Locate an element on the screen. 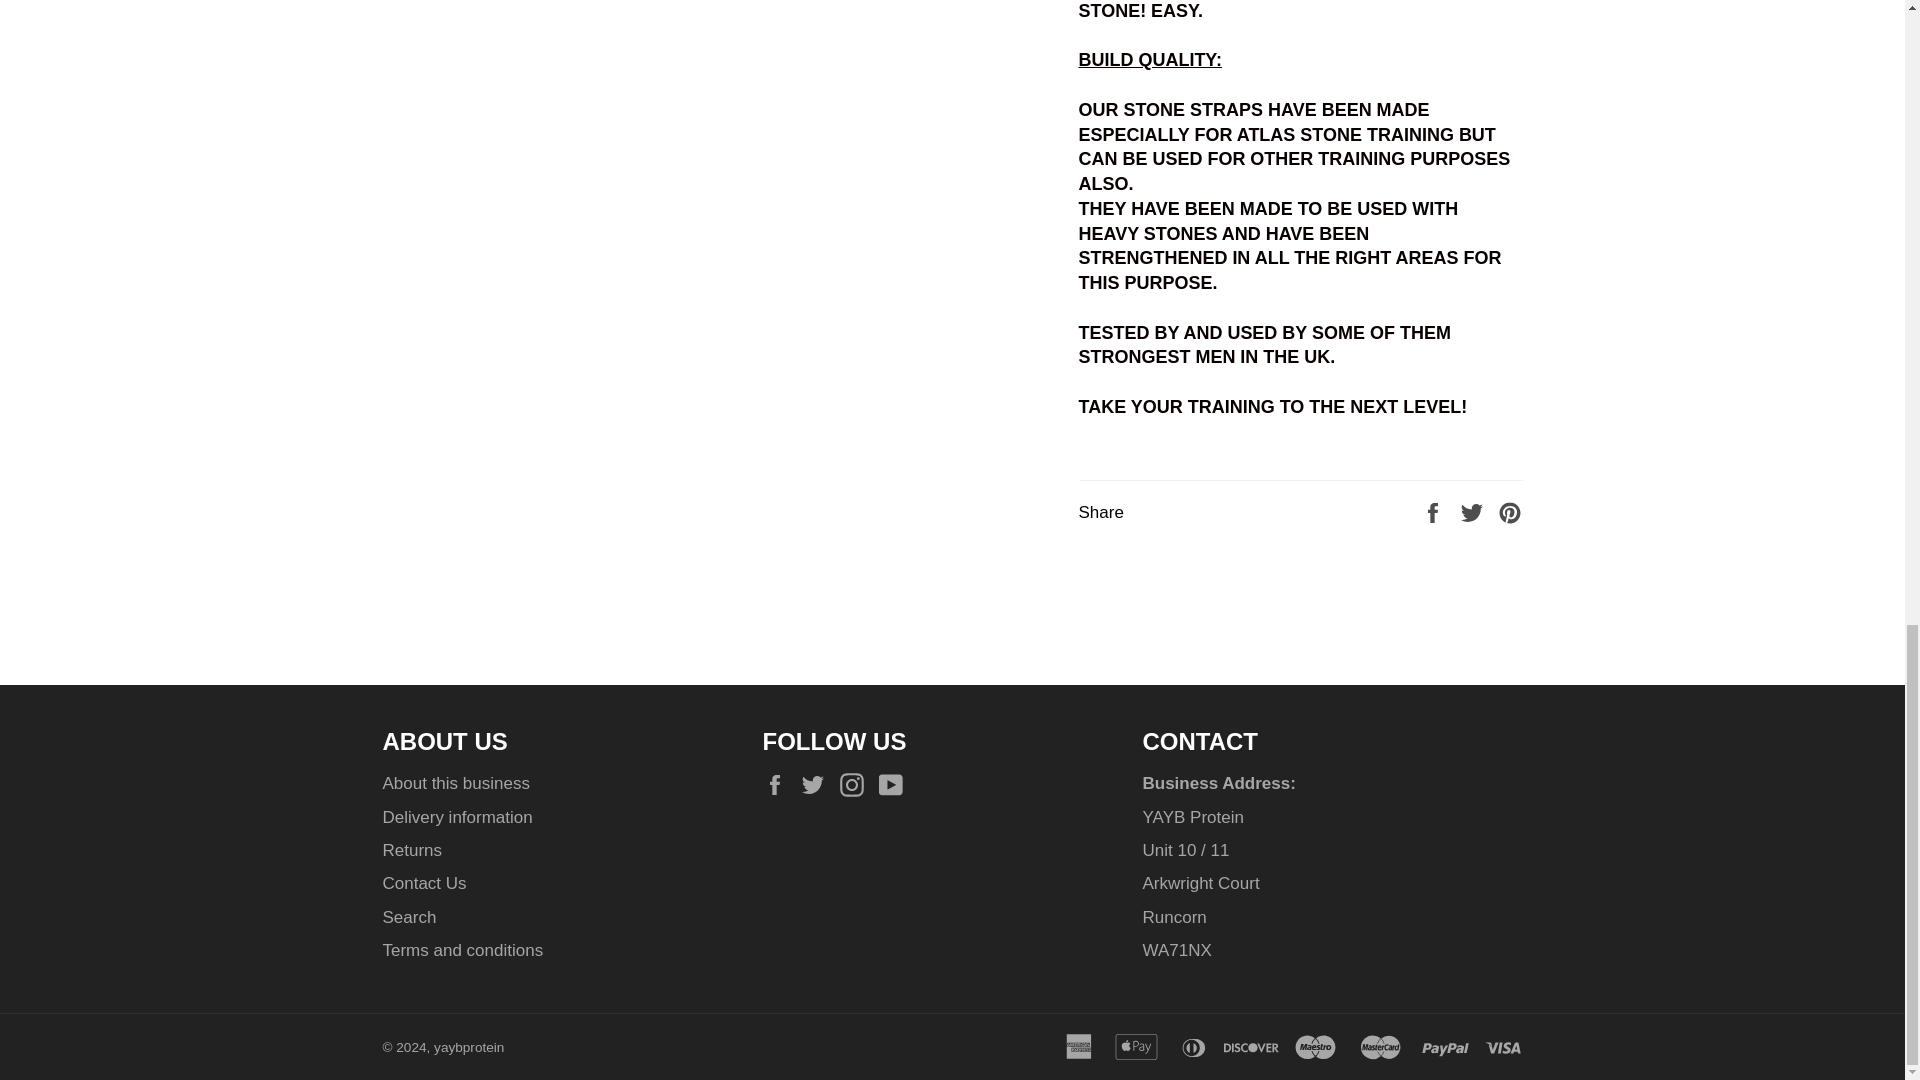 The height and width of the screenshot is (1080, 1920). yaybprotein on Instagram is located at coordinates (856, 784).